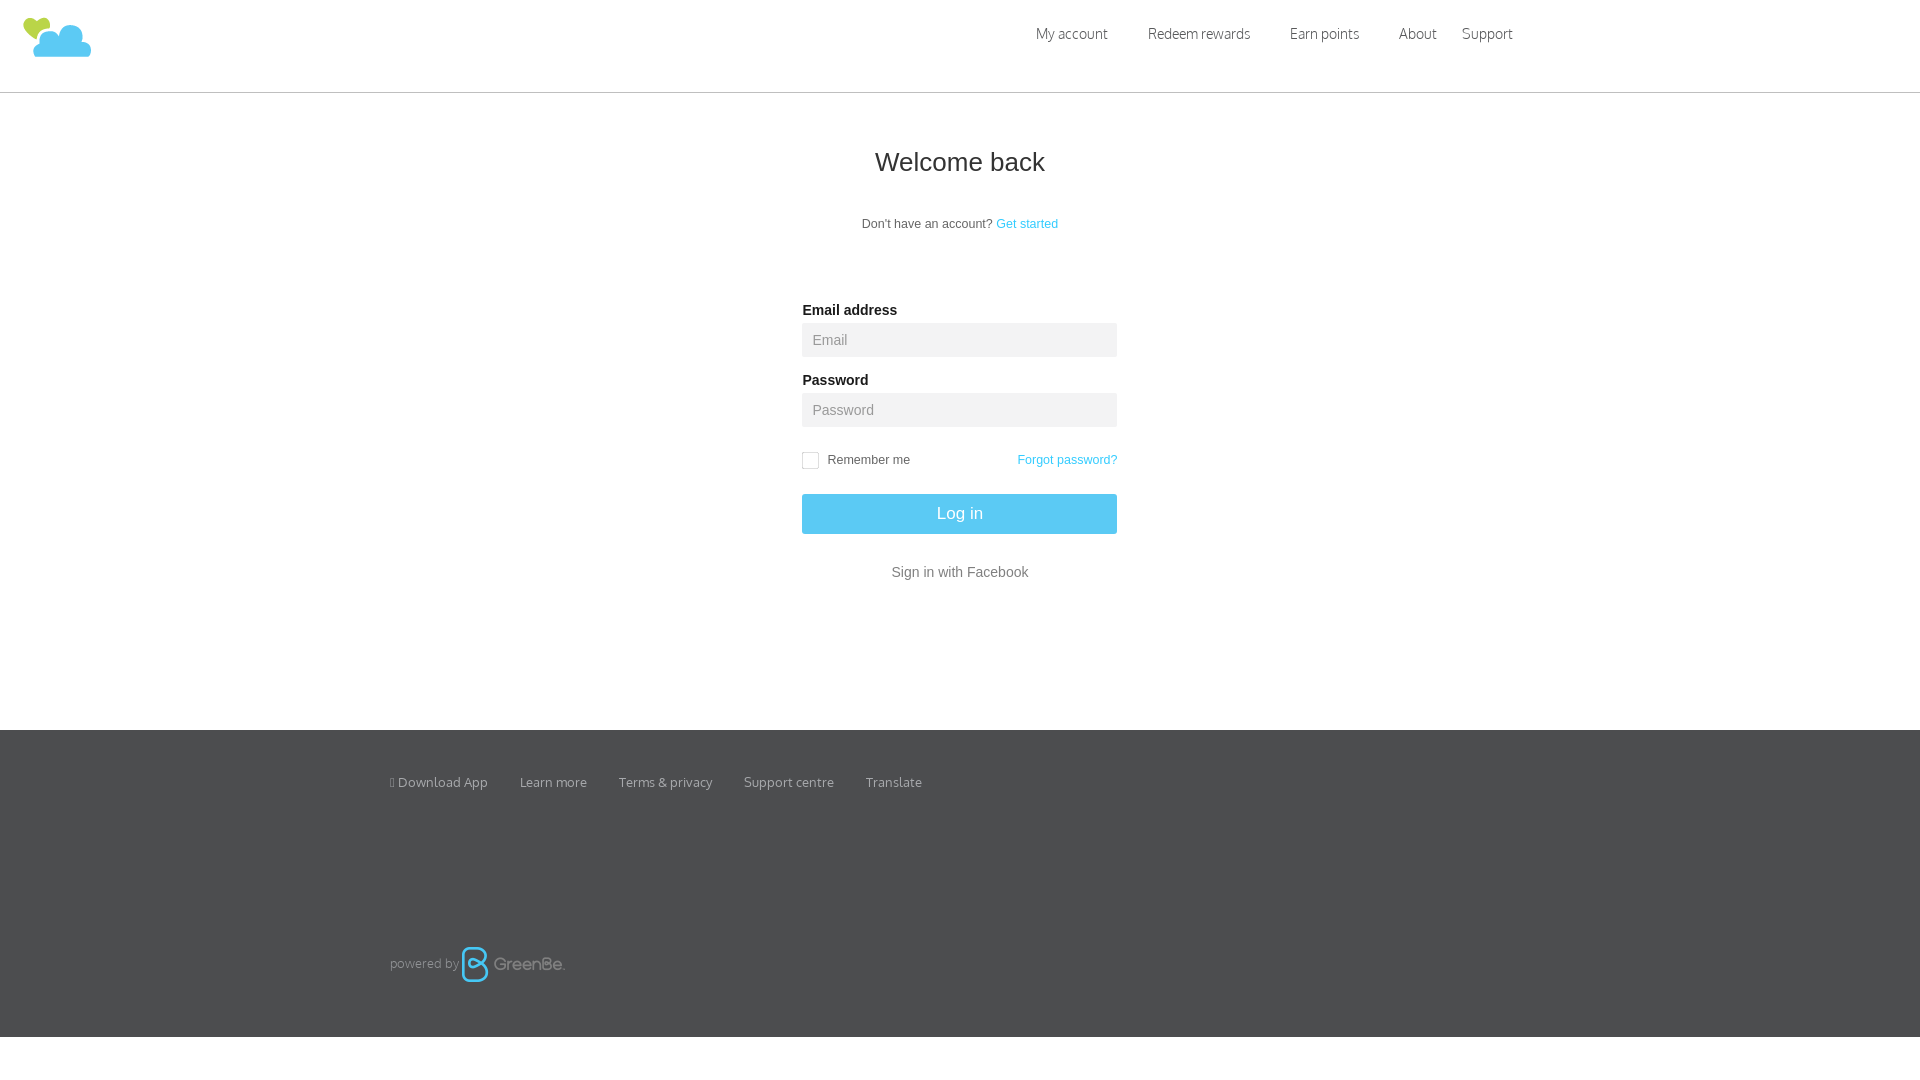  I want to click on Log in, so click(960, 514).